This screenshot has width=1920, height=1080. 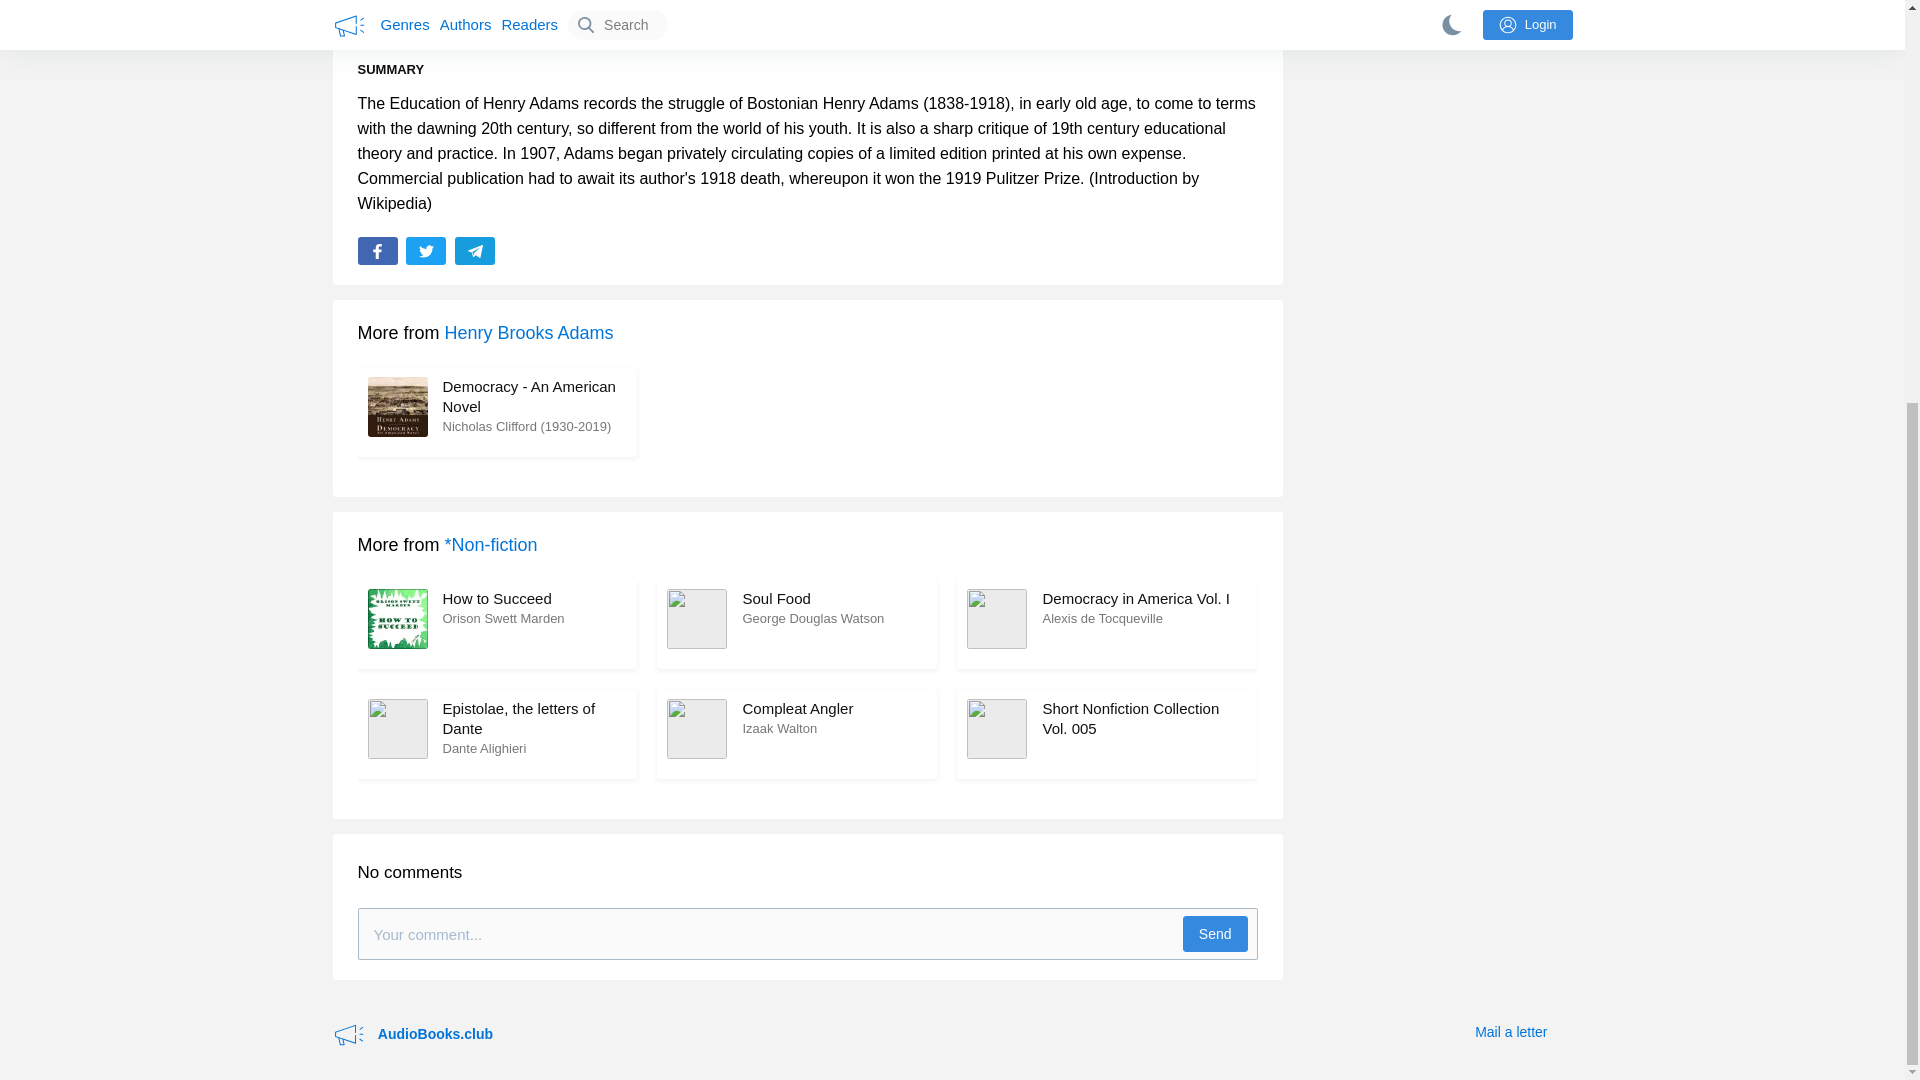 I want to click on Henry Brooks Adams, so click(x=796, y=734).